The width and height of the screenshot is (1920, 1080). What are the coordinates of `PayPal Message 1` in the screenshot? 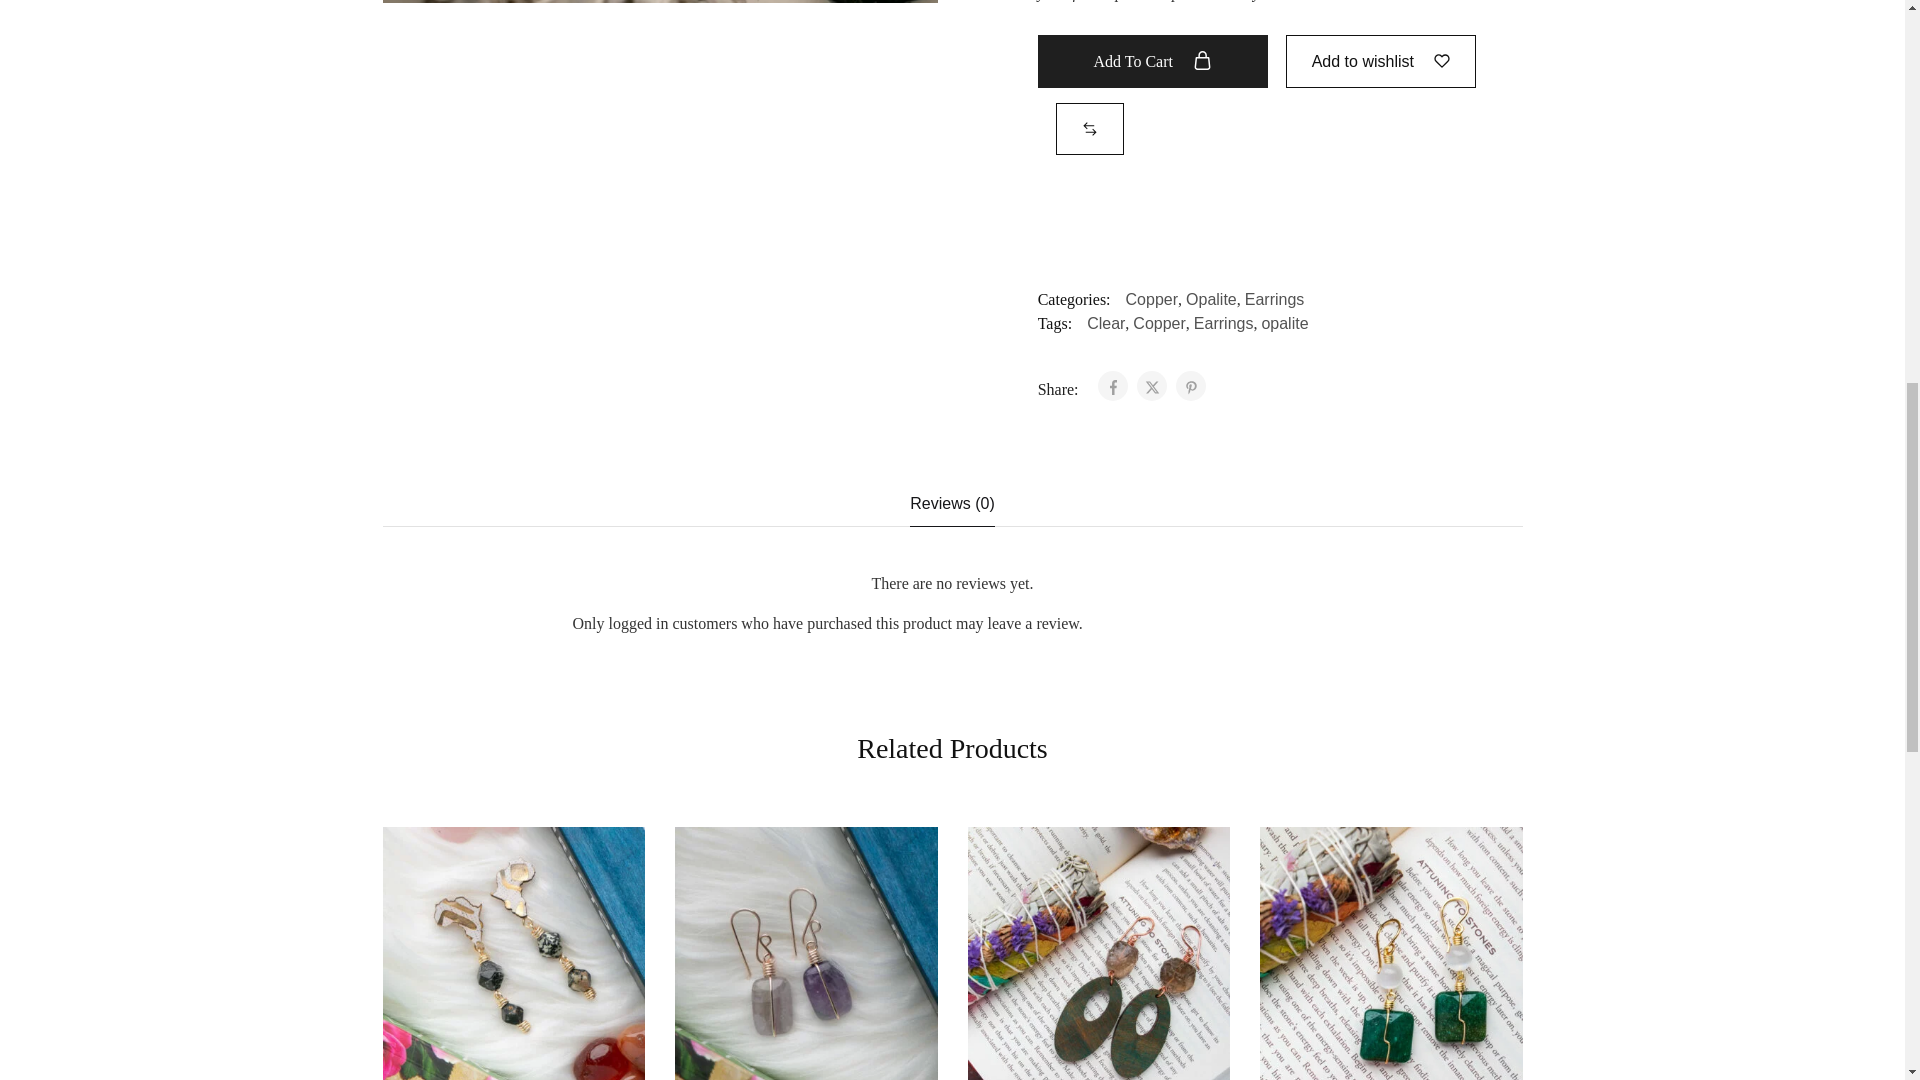 It's located at (1280, 181).